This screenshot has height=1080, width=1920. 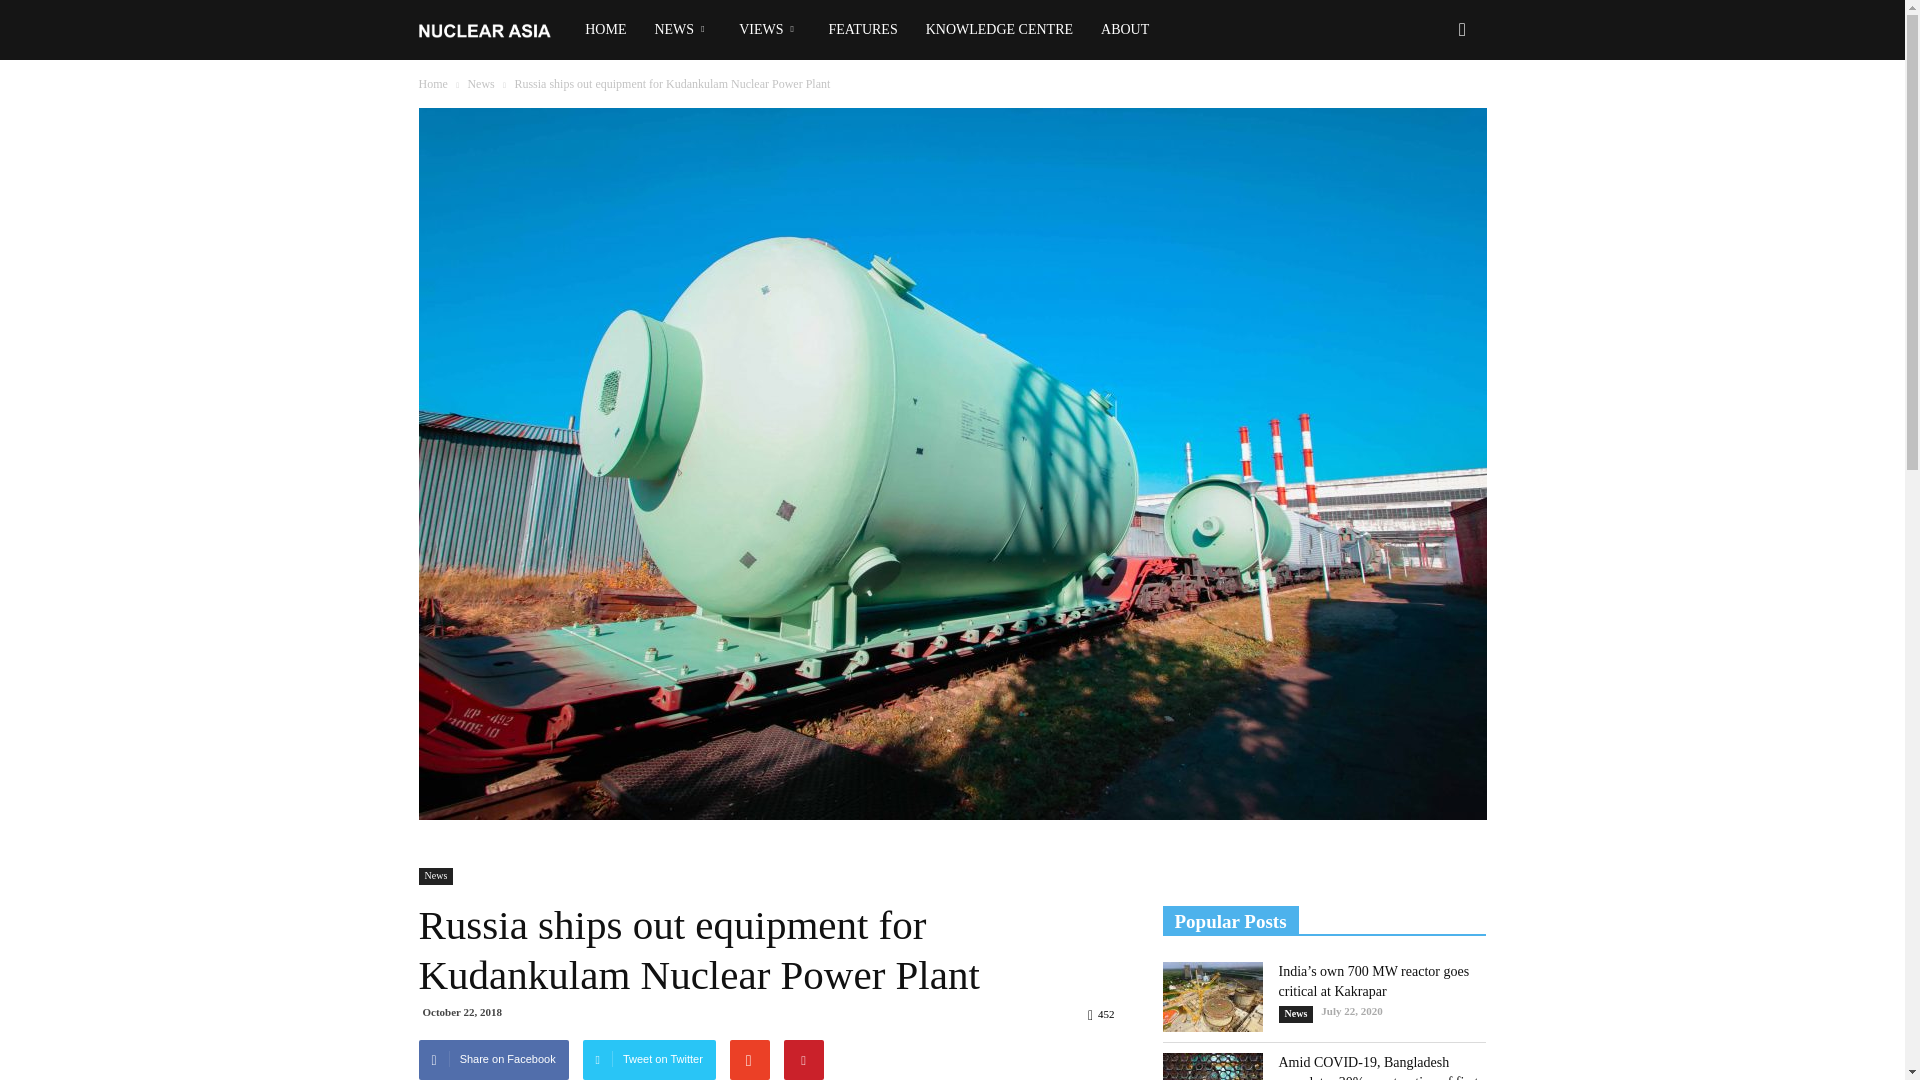 I want to click on Nuclear Asia, so click(x=494, y=30).